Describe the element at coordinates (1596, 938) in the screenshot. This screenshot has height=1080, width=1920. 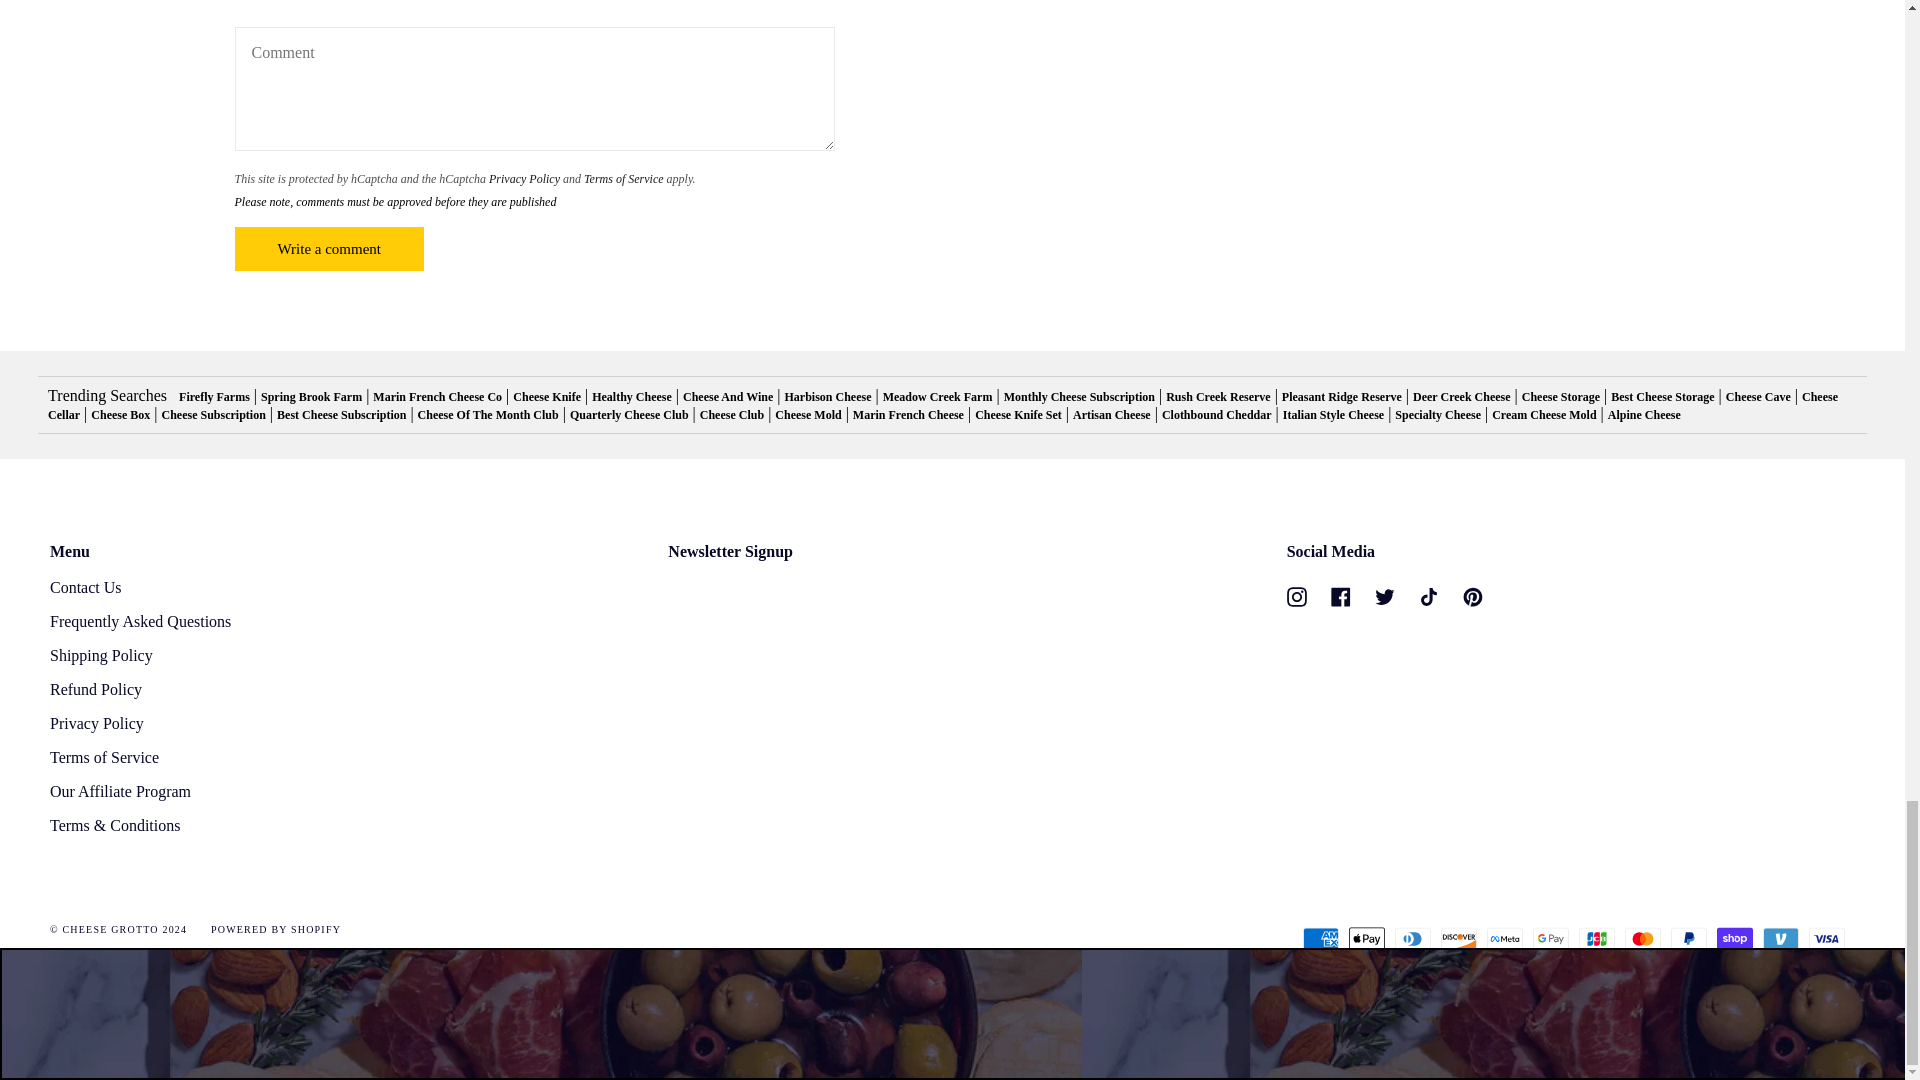
I see `JCB` at that location.